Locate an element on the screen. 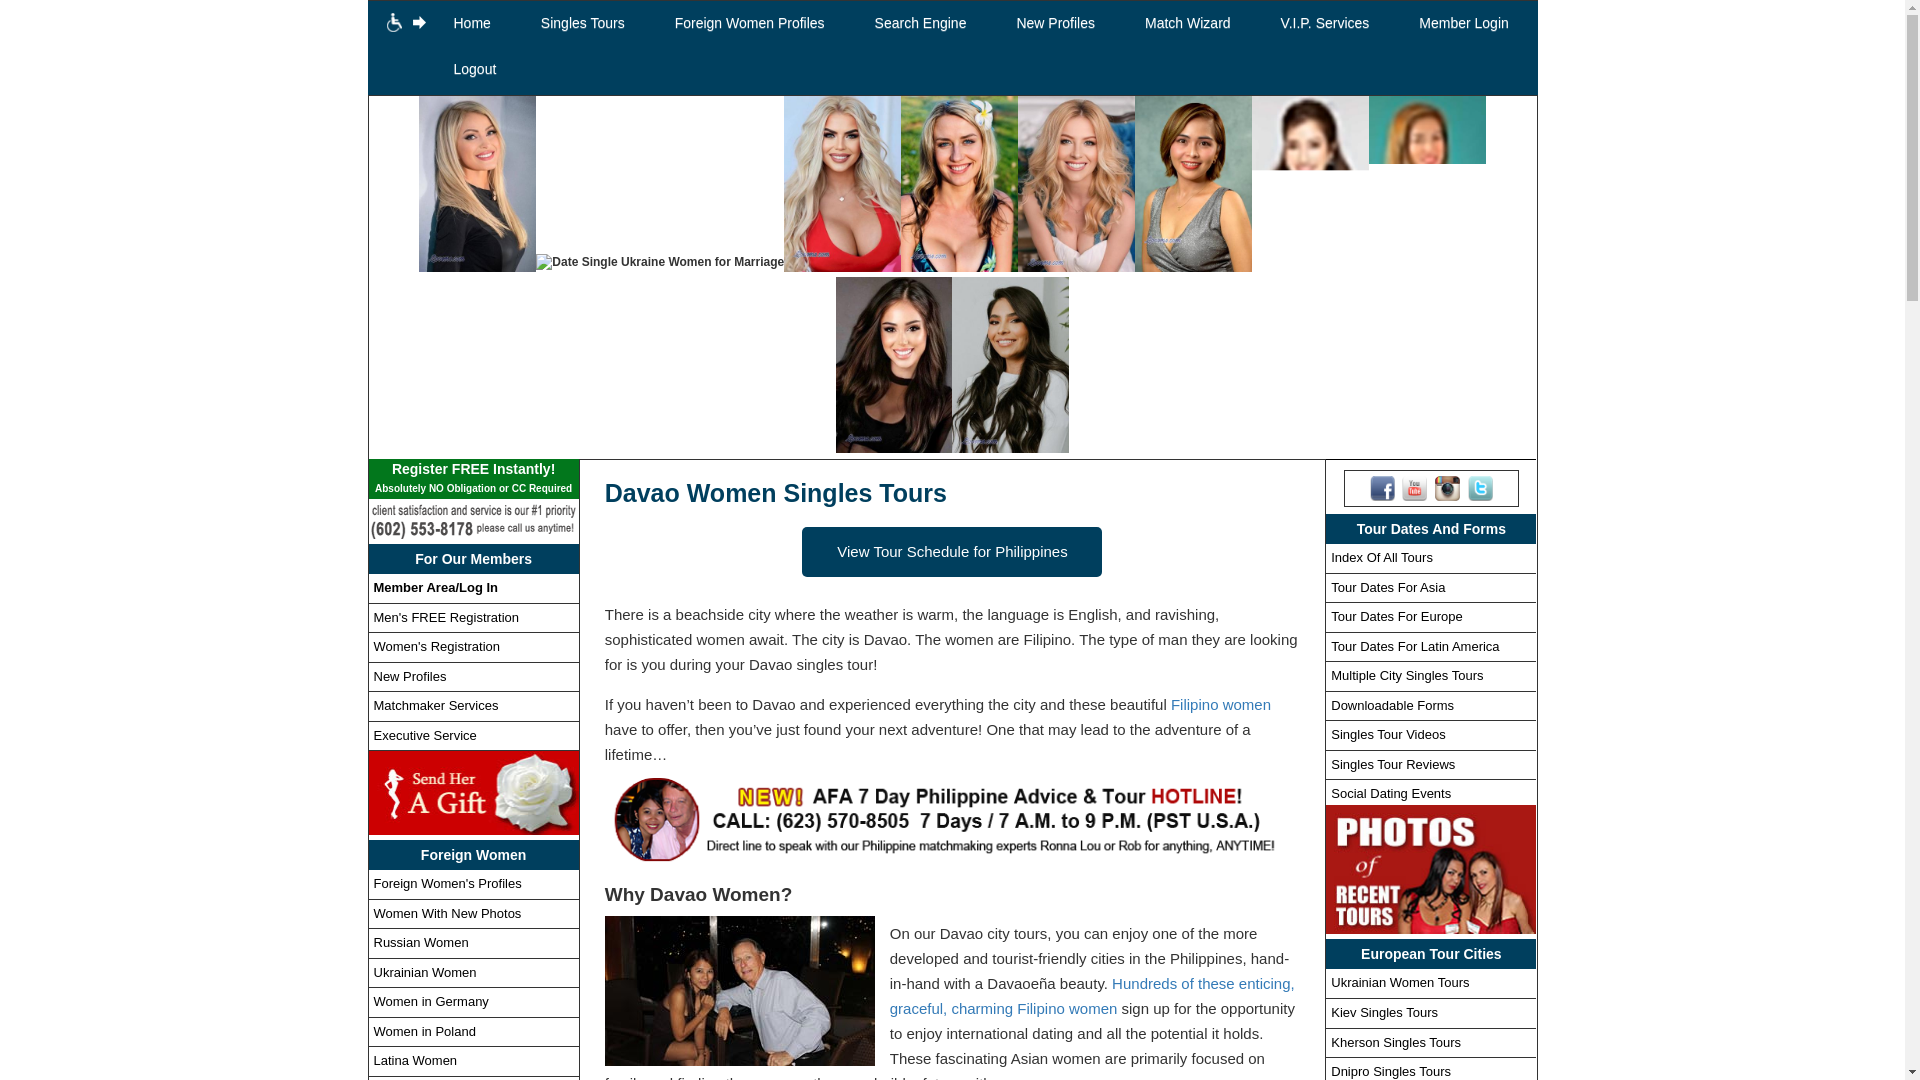 This screenshot has height=1080, width=1920. Member Login is located at coordinates (1464, 24).